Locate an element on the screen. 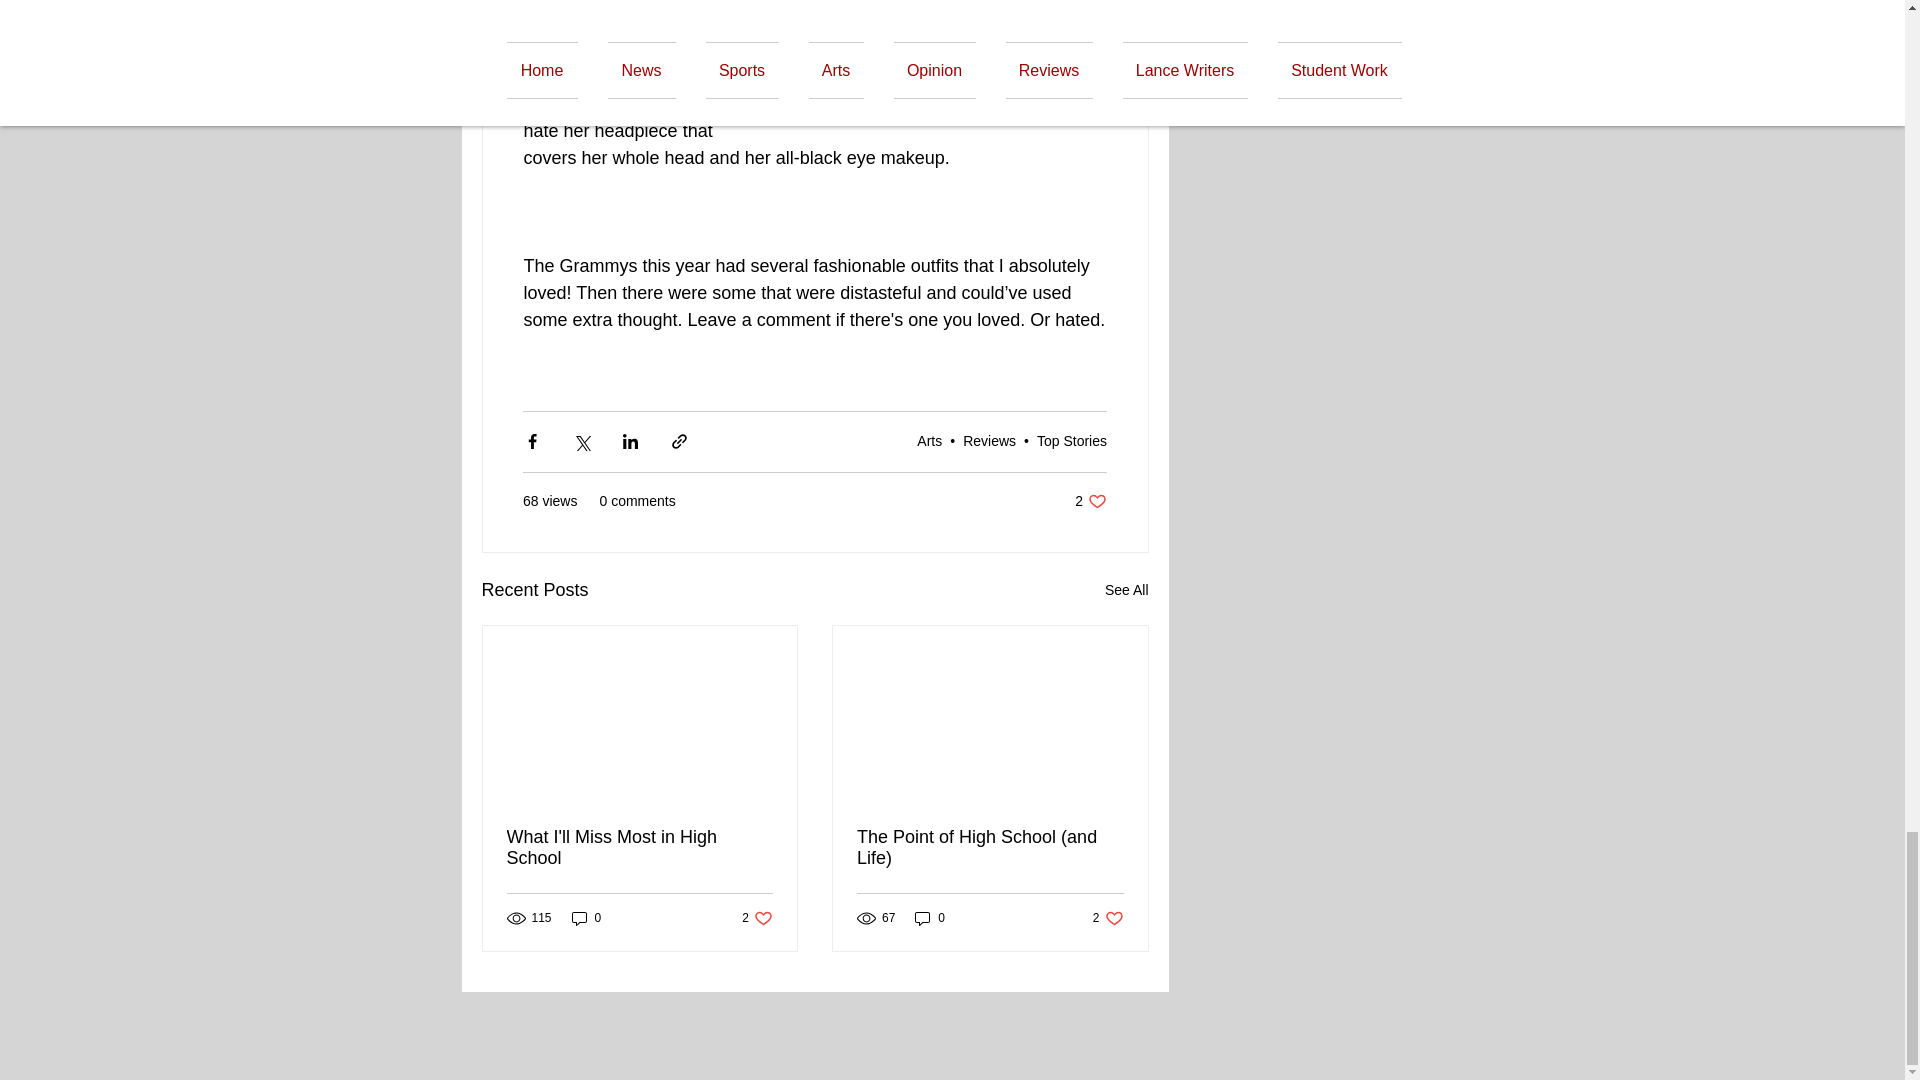 The width and height of the screenshot is (1920, 1080). 0 is located at coordinates (1126, 590).